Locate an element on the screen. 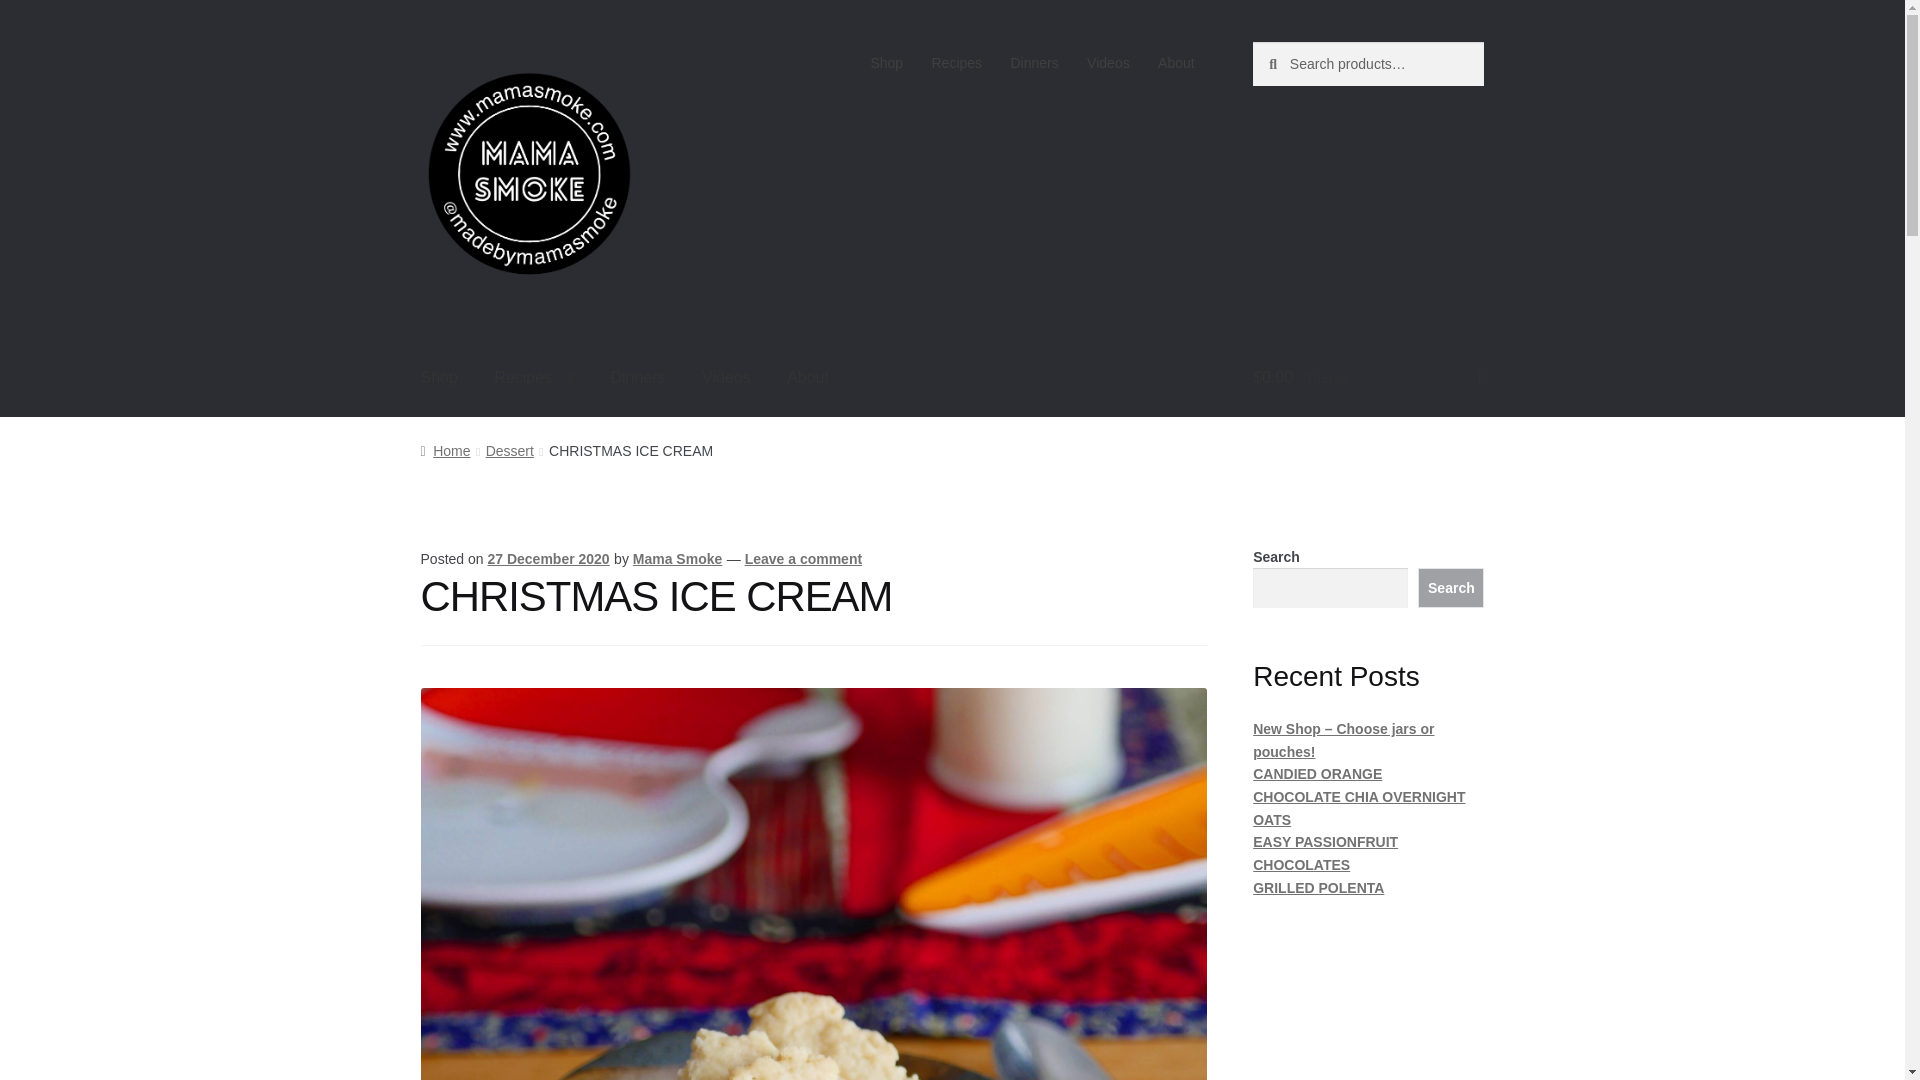 The width and height of the screenshot is (1920, 1080). Shop is located at coordinates (886, 63).